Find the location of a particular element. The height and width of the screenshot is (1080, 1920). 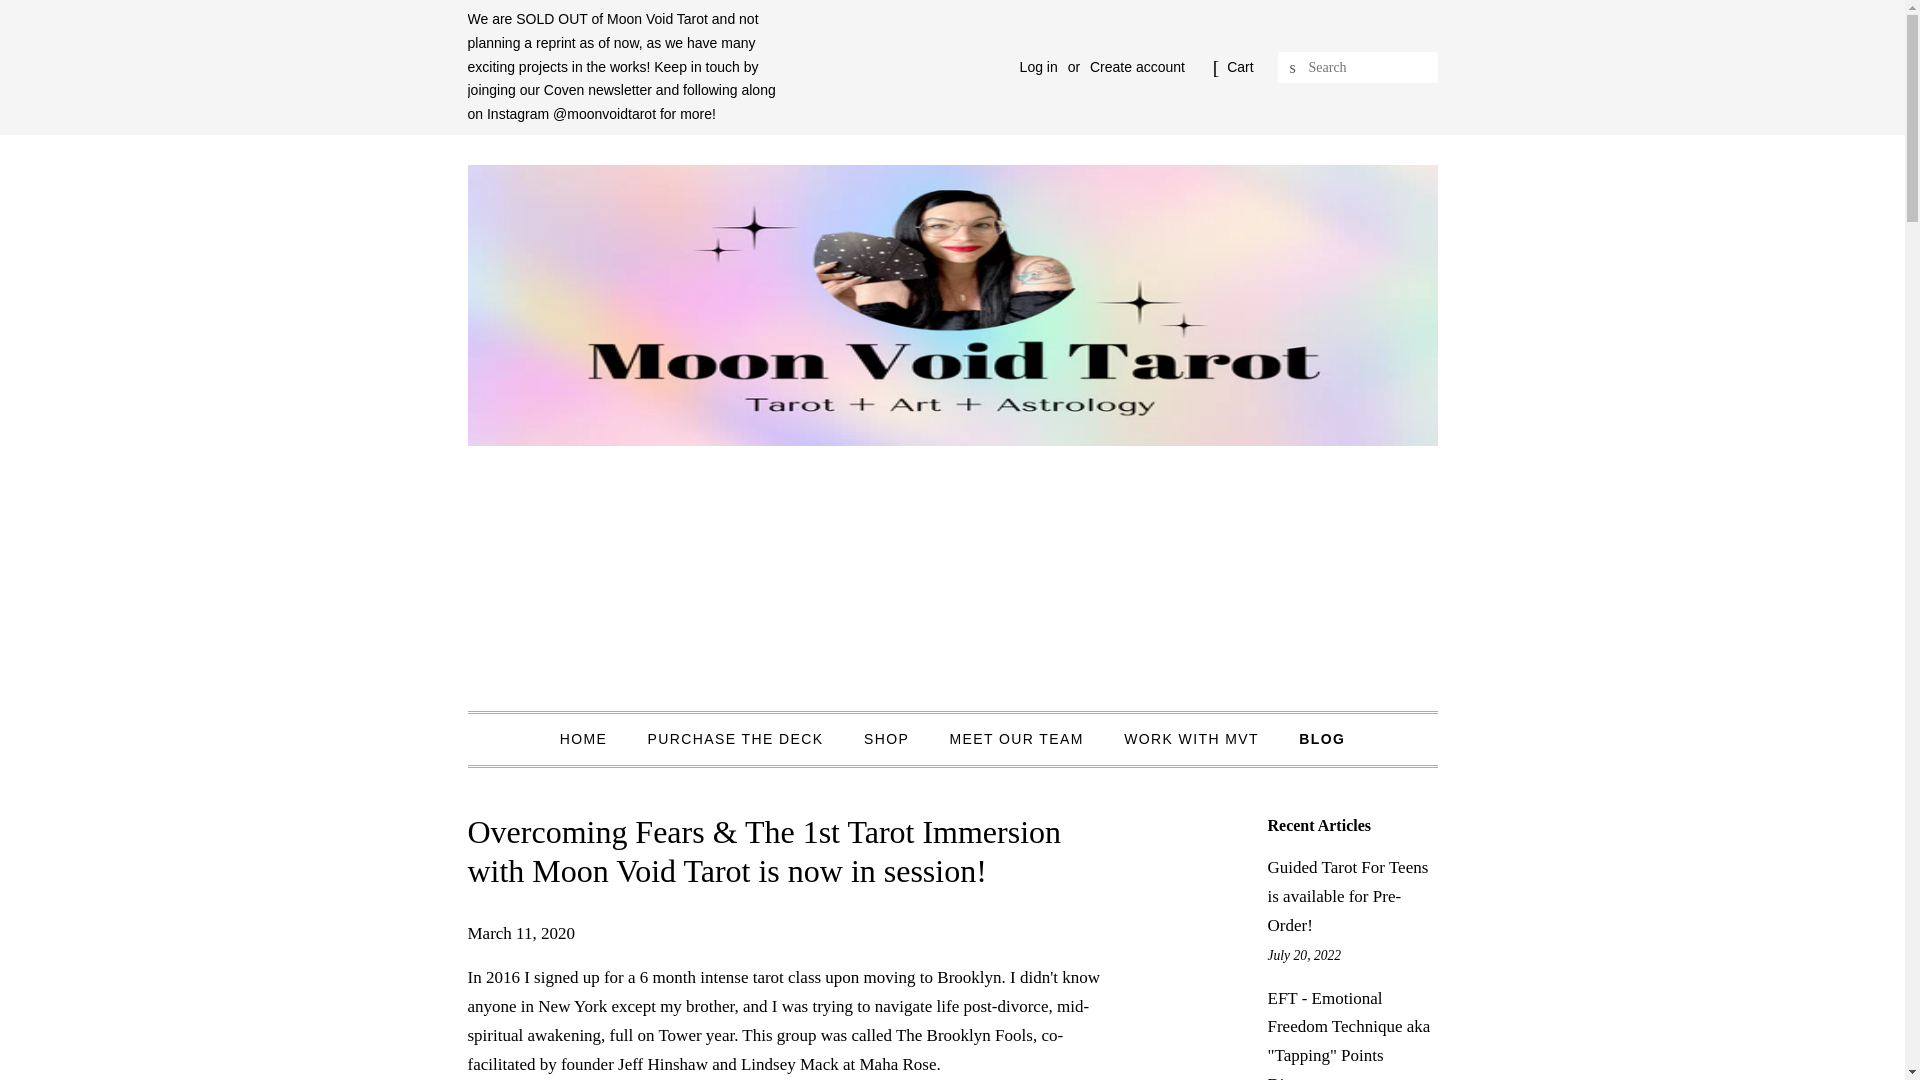

HOME is located at coordinates (594, 740).